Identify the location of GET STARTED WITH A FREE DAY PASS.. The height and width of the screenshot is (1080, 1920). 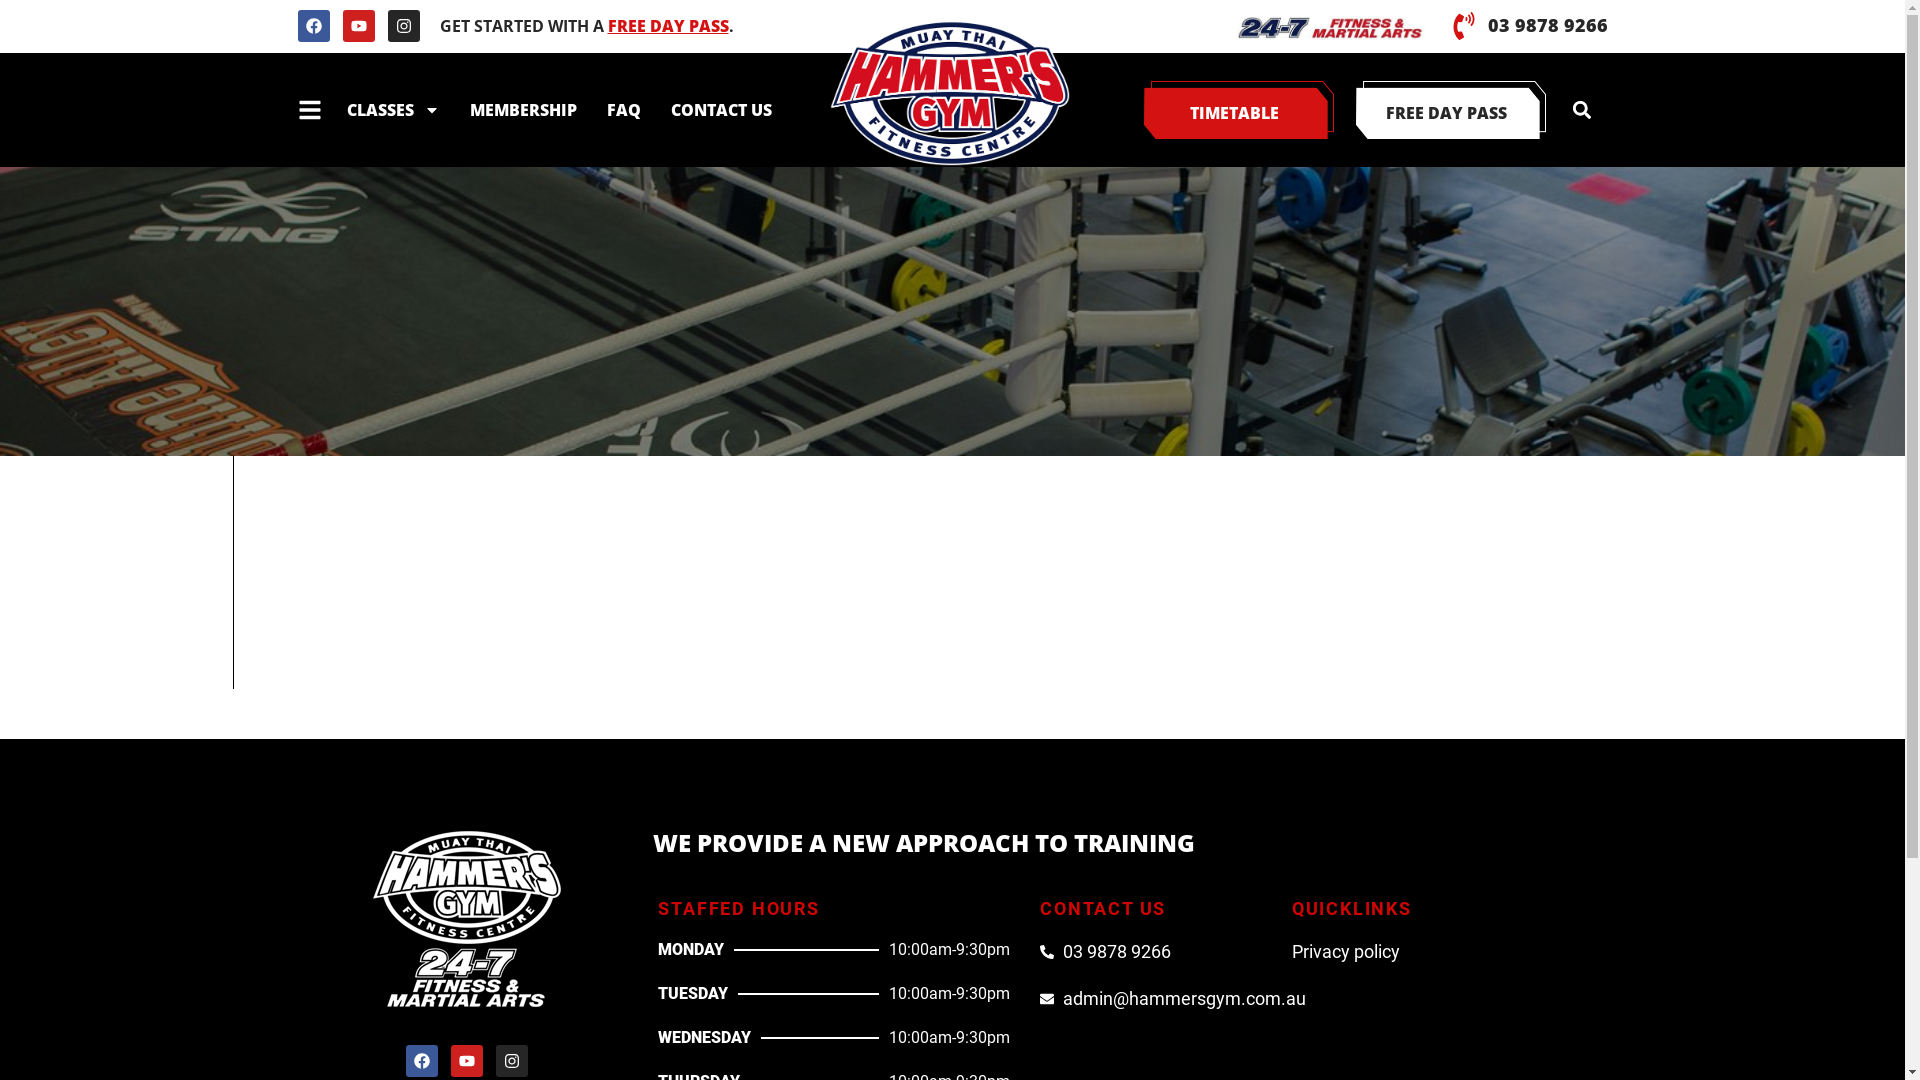
(587, 26).